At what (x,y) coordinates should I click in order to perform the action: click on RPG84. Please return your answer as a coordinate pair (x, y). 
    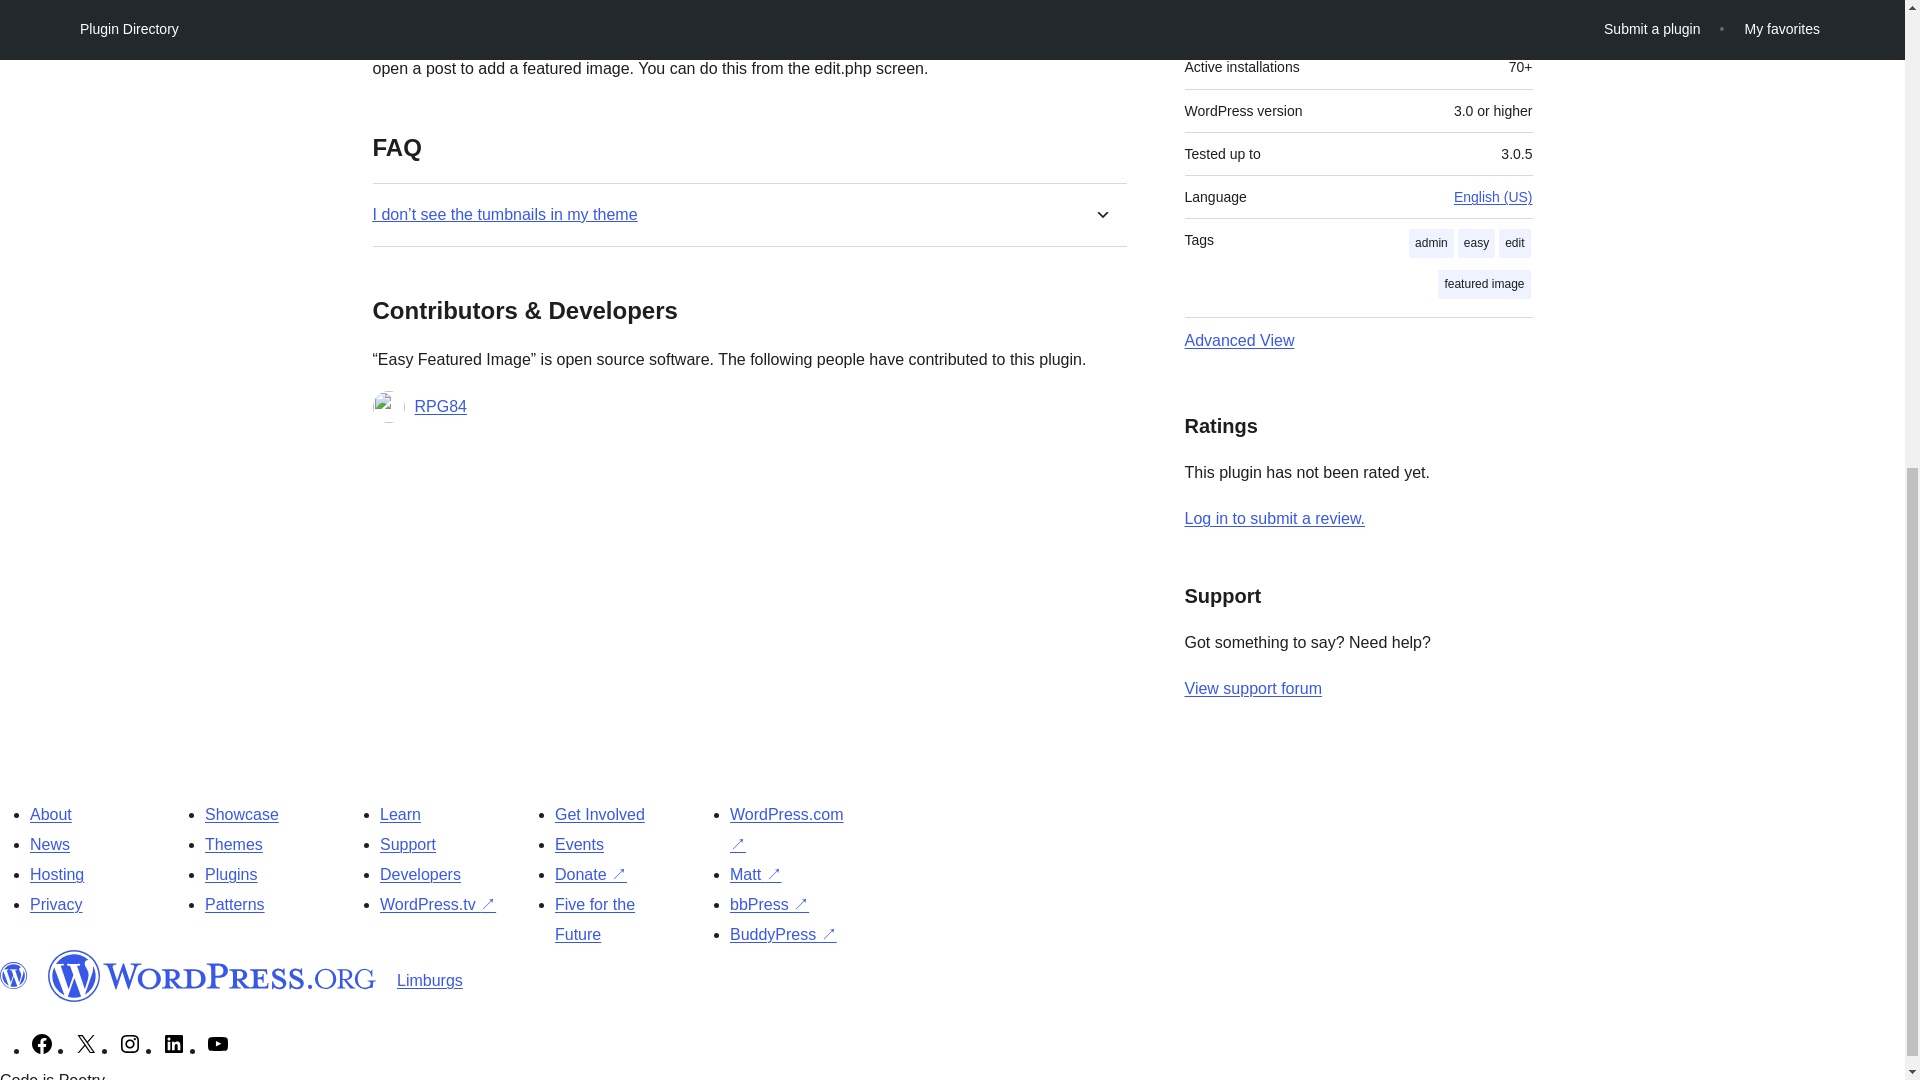
    Looking at the image, I should click on (440, 407).